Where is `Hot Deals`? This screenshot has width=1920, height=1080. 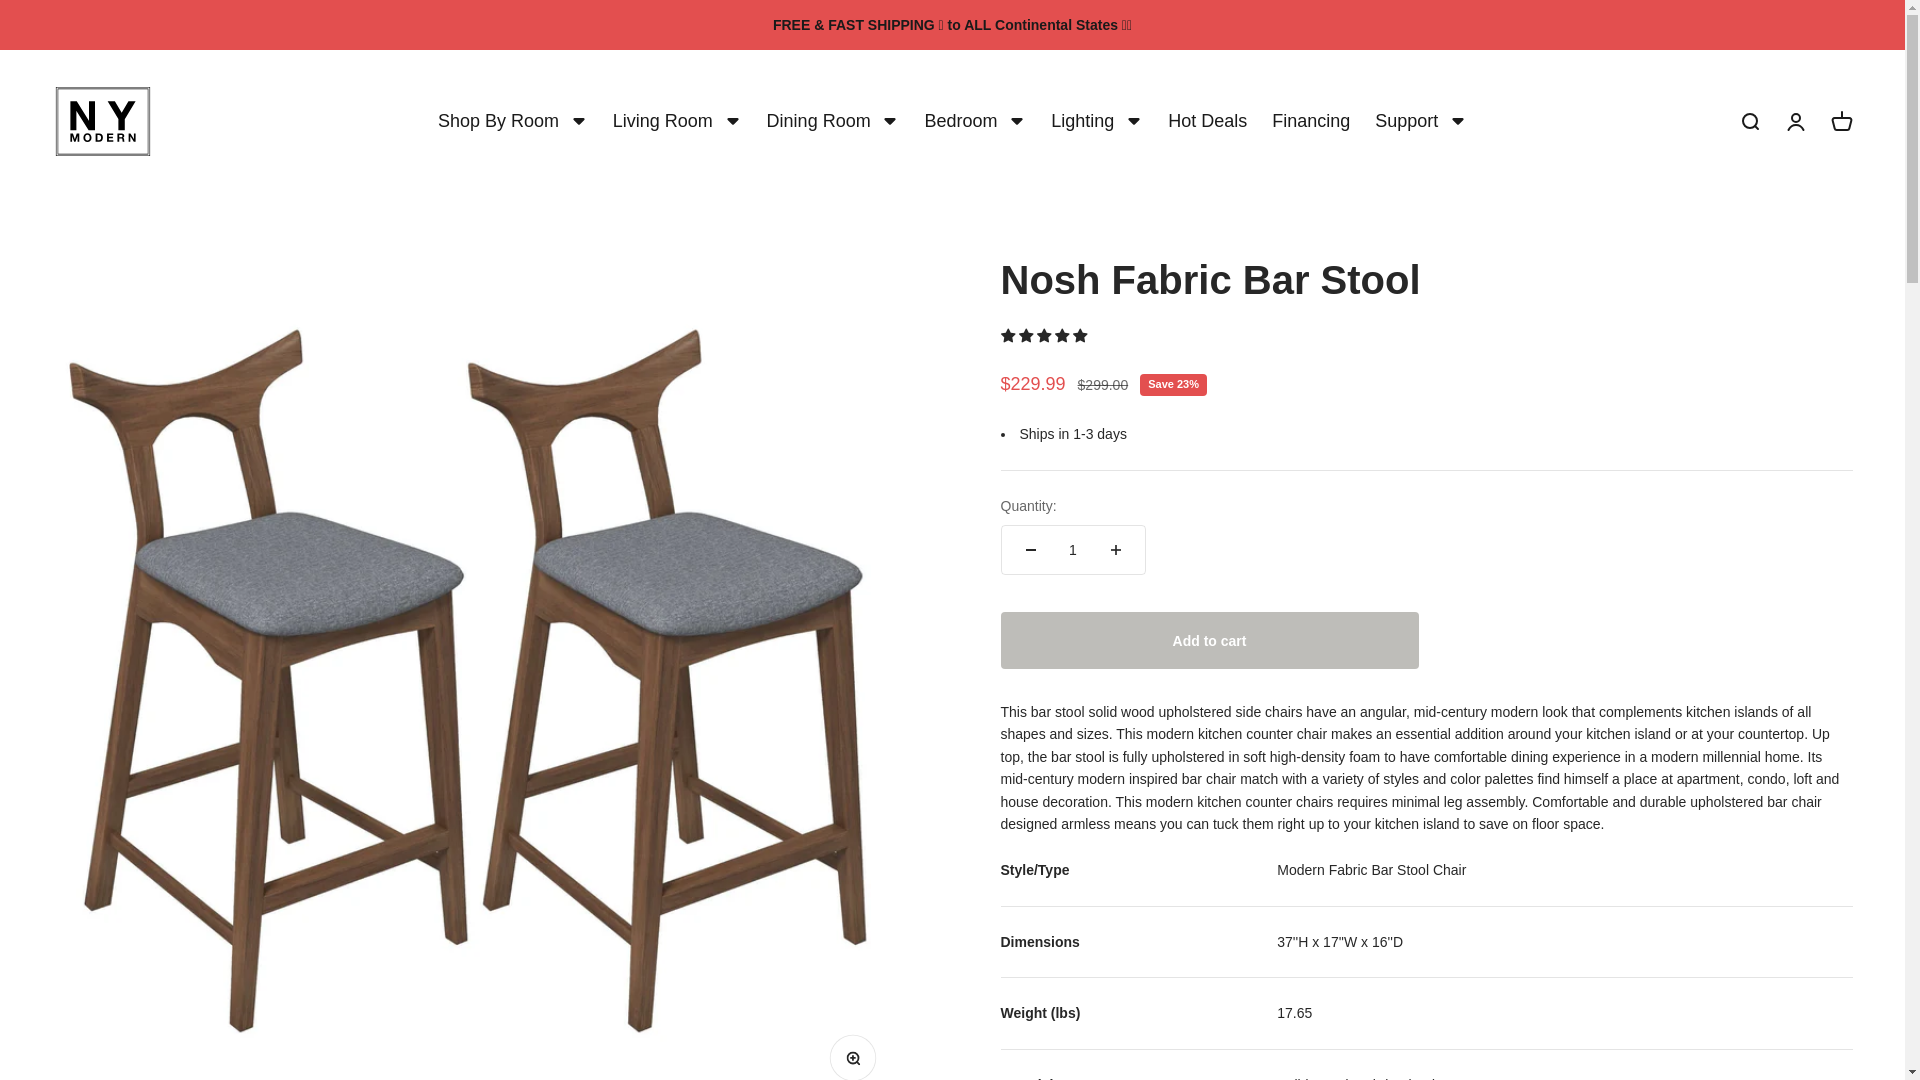 Hot Deals is located at coordinates (512, 122).